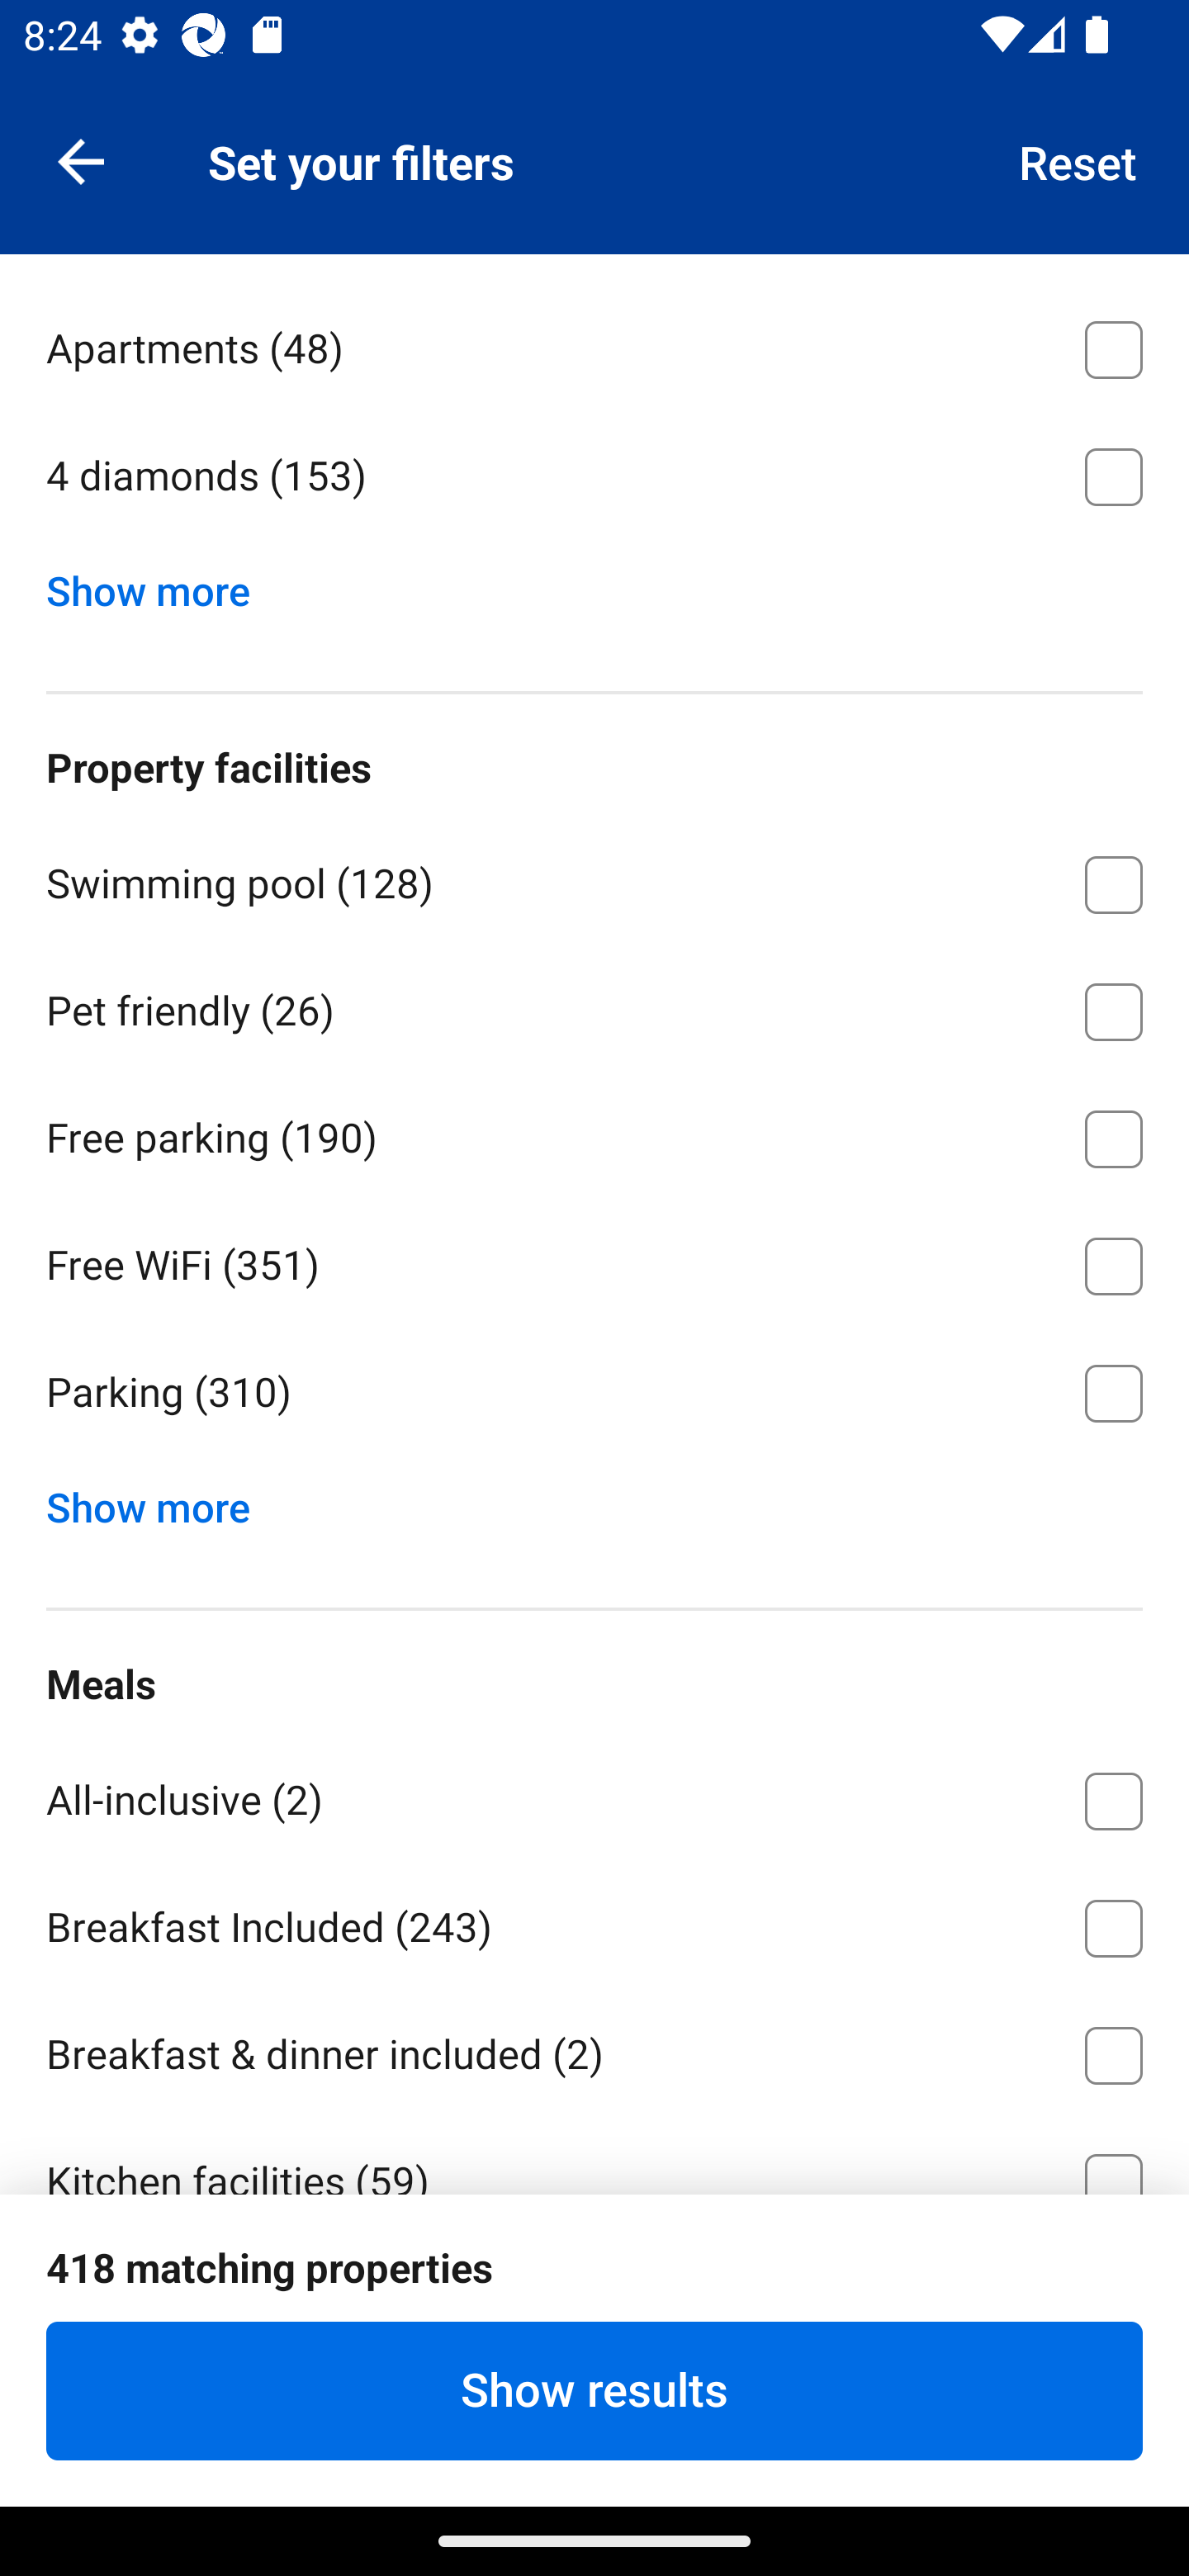  What do you see at coordinates (594, 1922) in the screenshot?
I see `Breakfast Included ⁦(243)` at bounding box center [594, 1922].